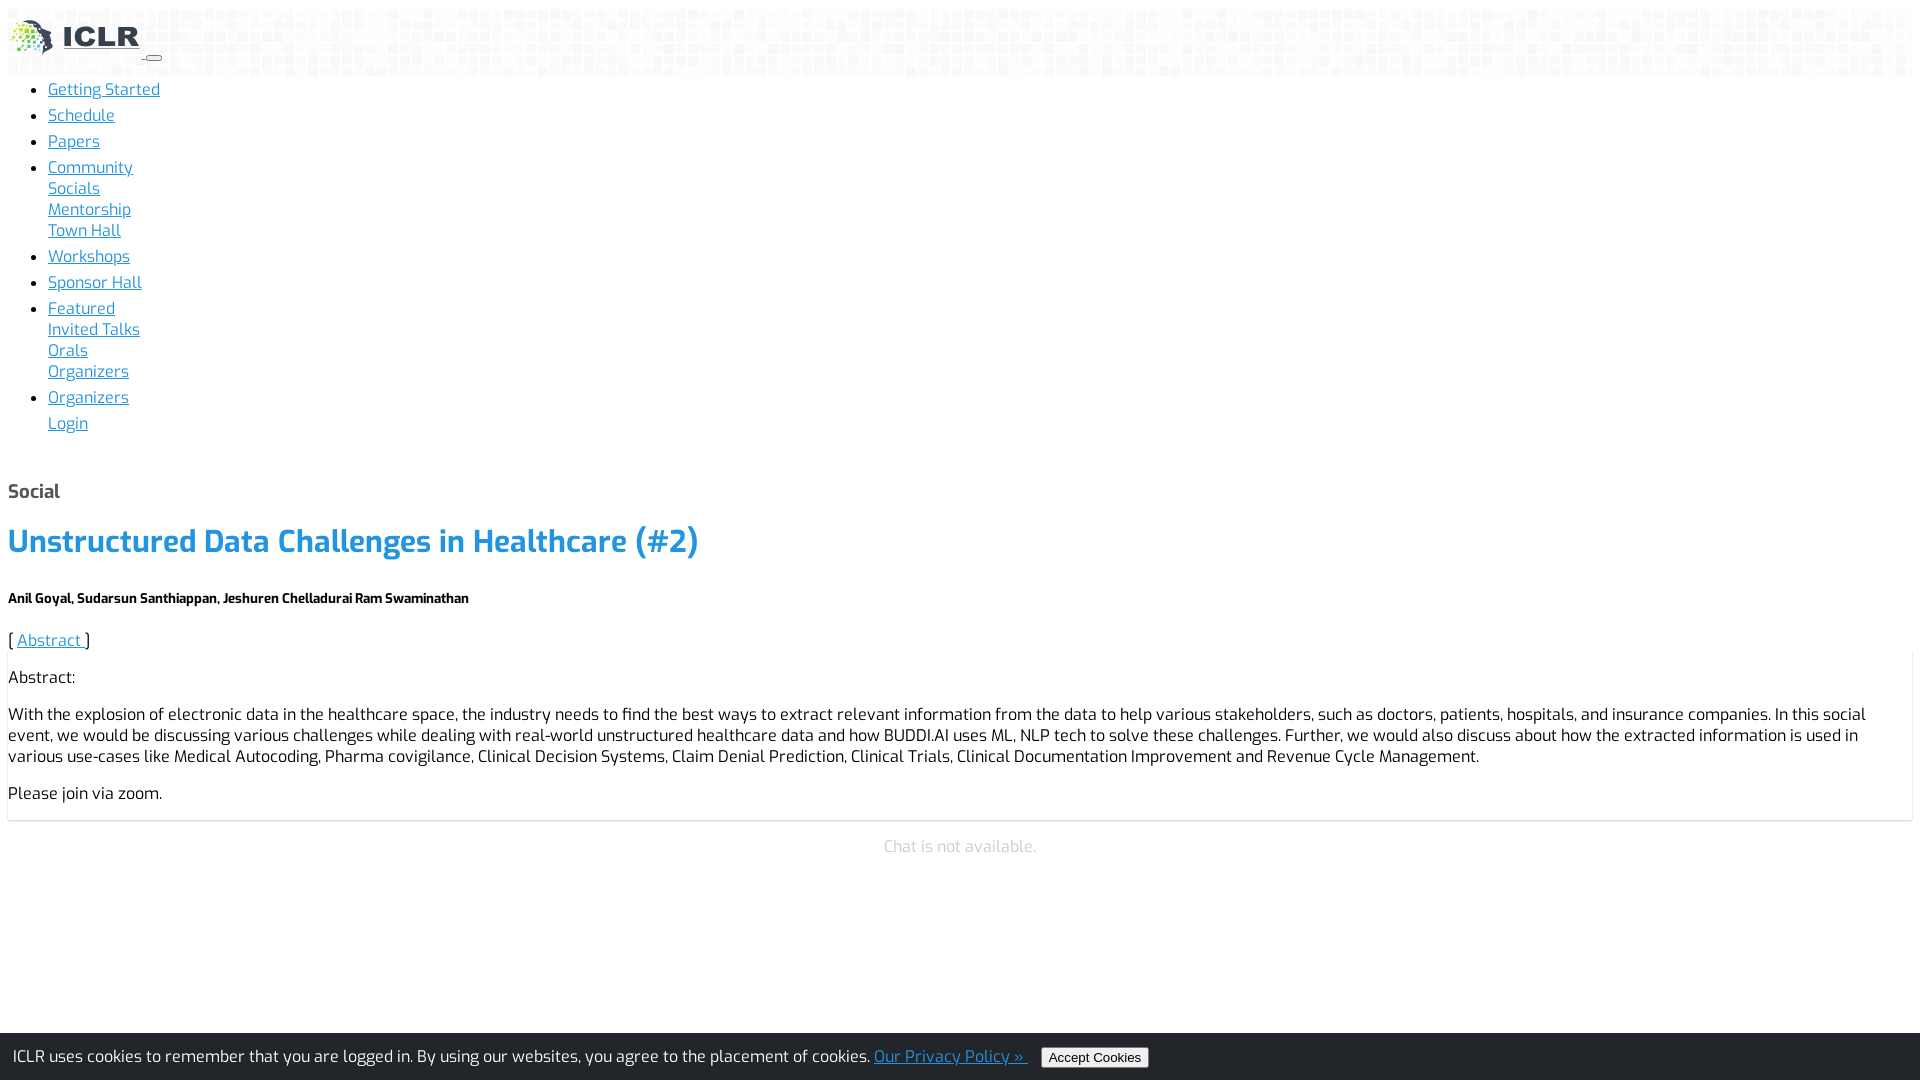 This screenshot has height=1080, width=1920. Describe the element at coordinates (95, 282) in the screenshot. I see `Sponsor Hall` at that location.